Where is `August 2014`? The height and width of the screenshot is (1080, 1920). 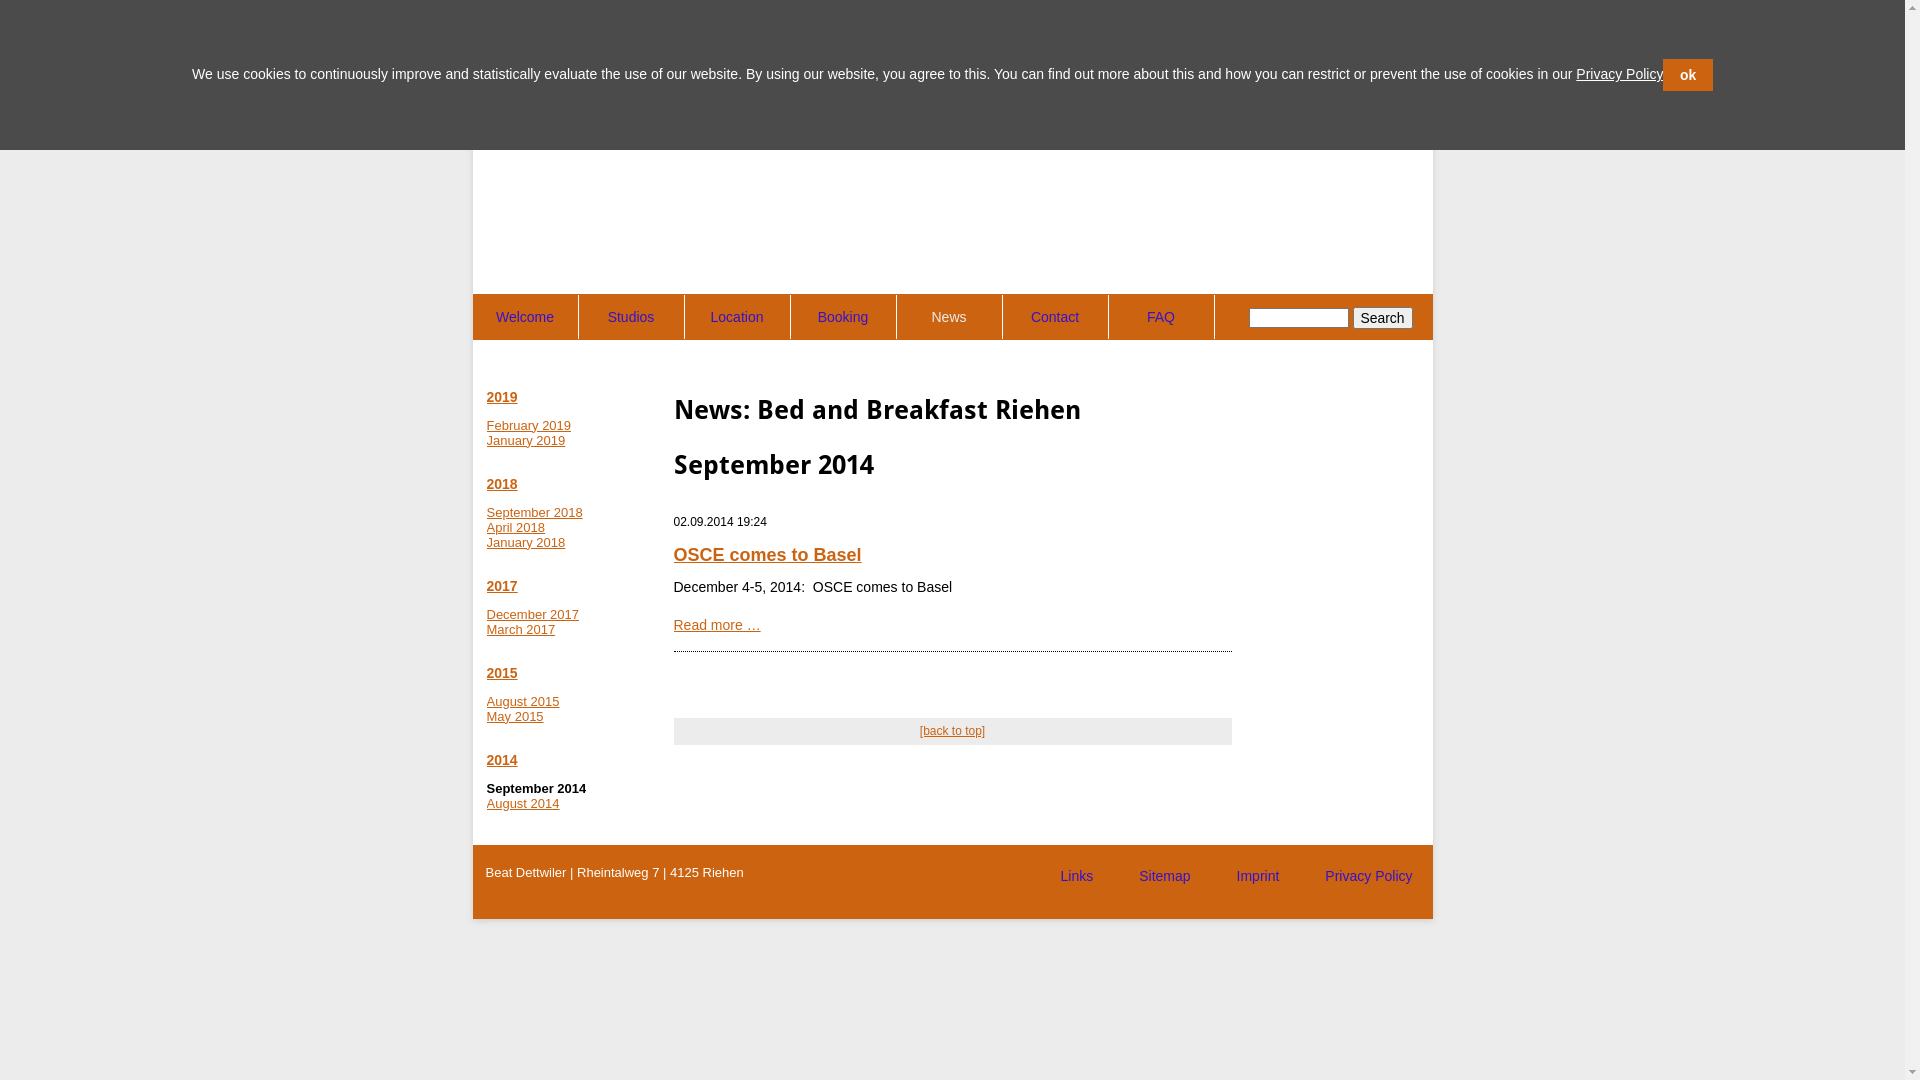
August 2014 is located at coordinates (522, 804).